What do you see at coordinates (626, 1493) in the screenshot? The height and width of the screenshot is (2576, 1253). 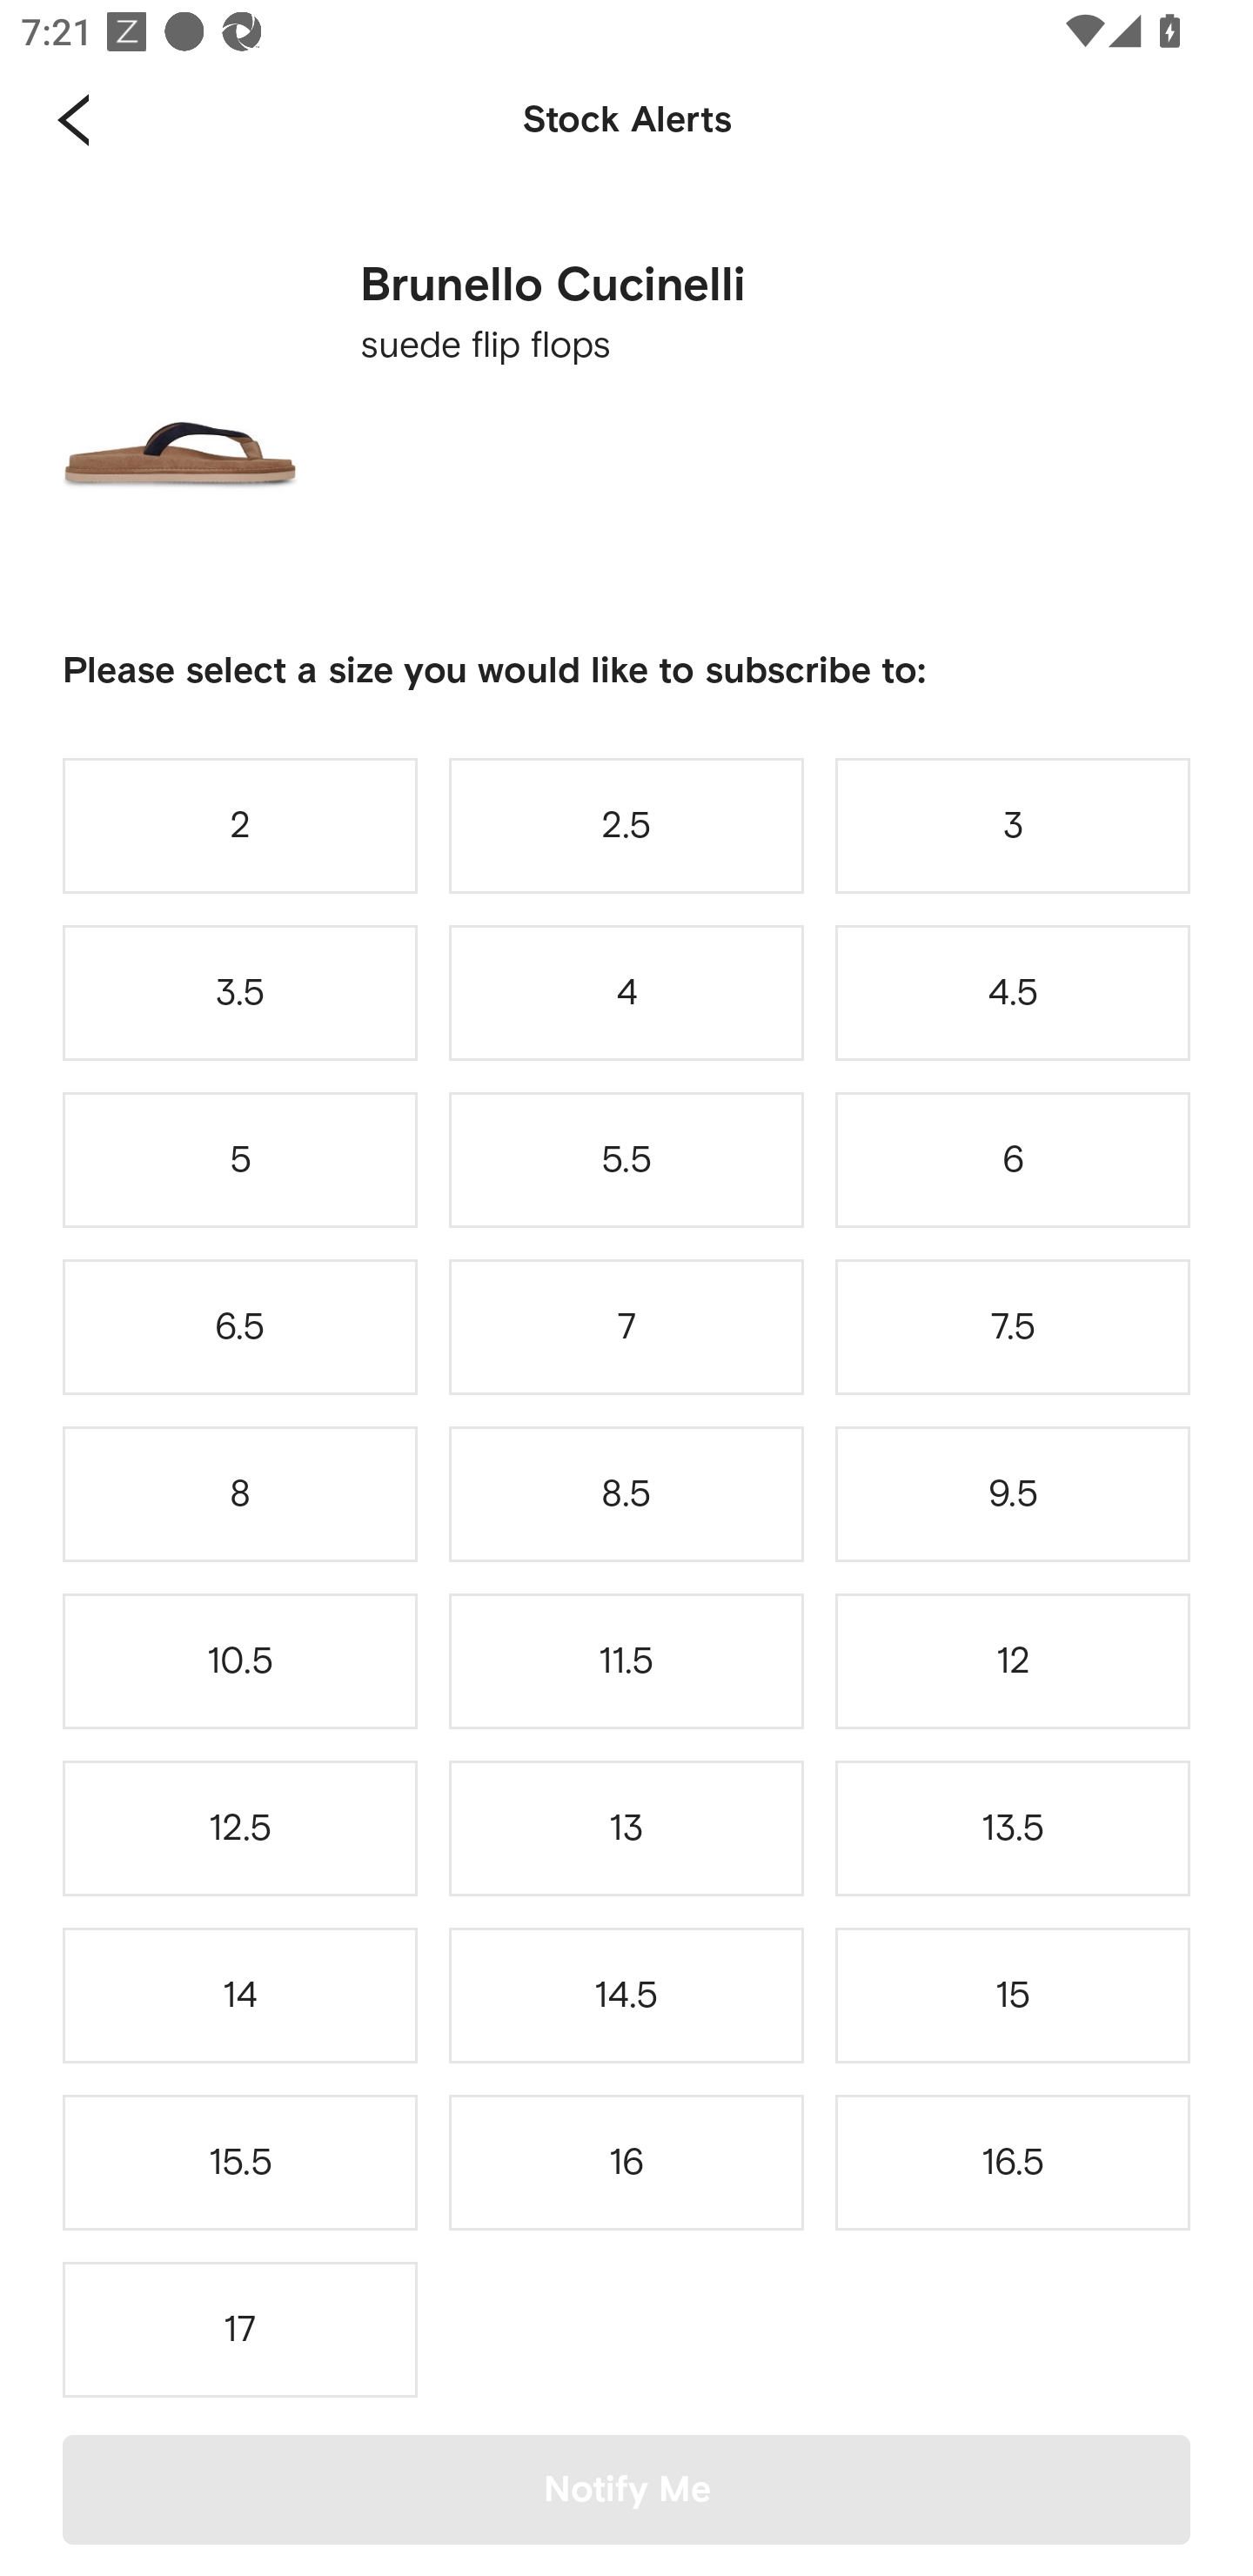 I see `8.5` at bounding box center [626, 1493].